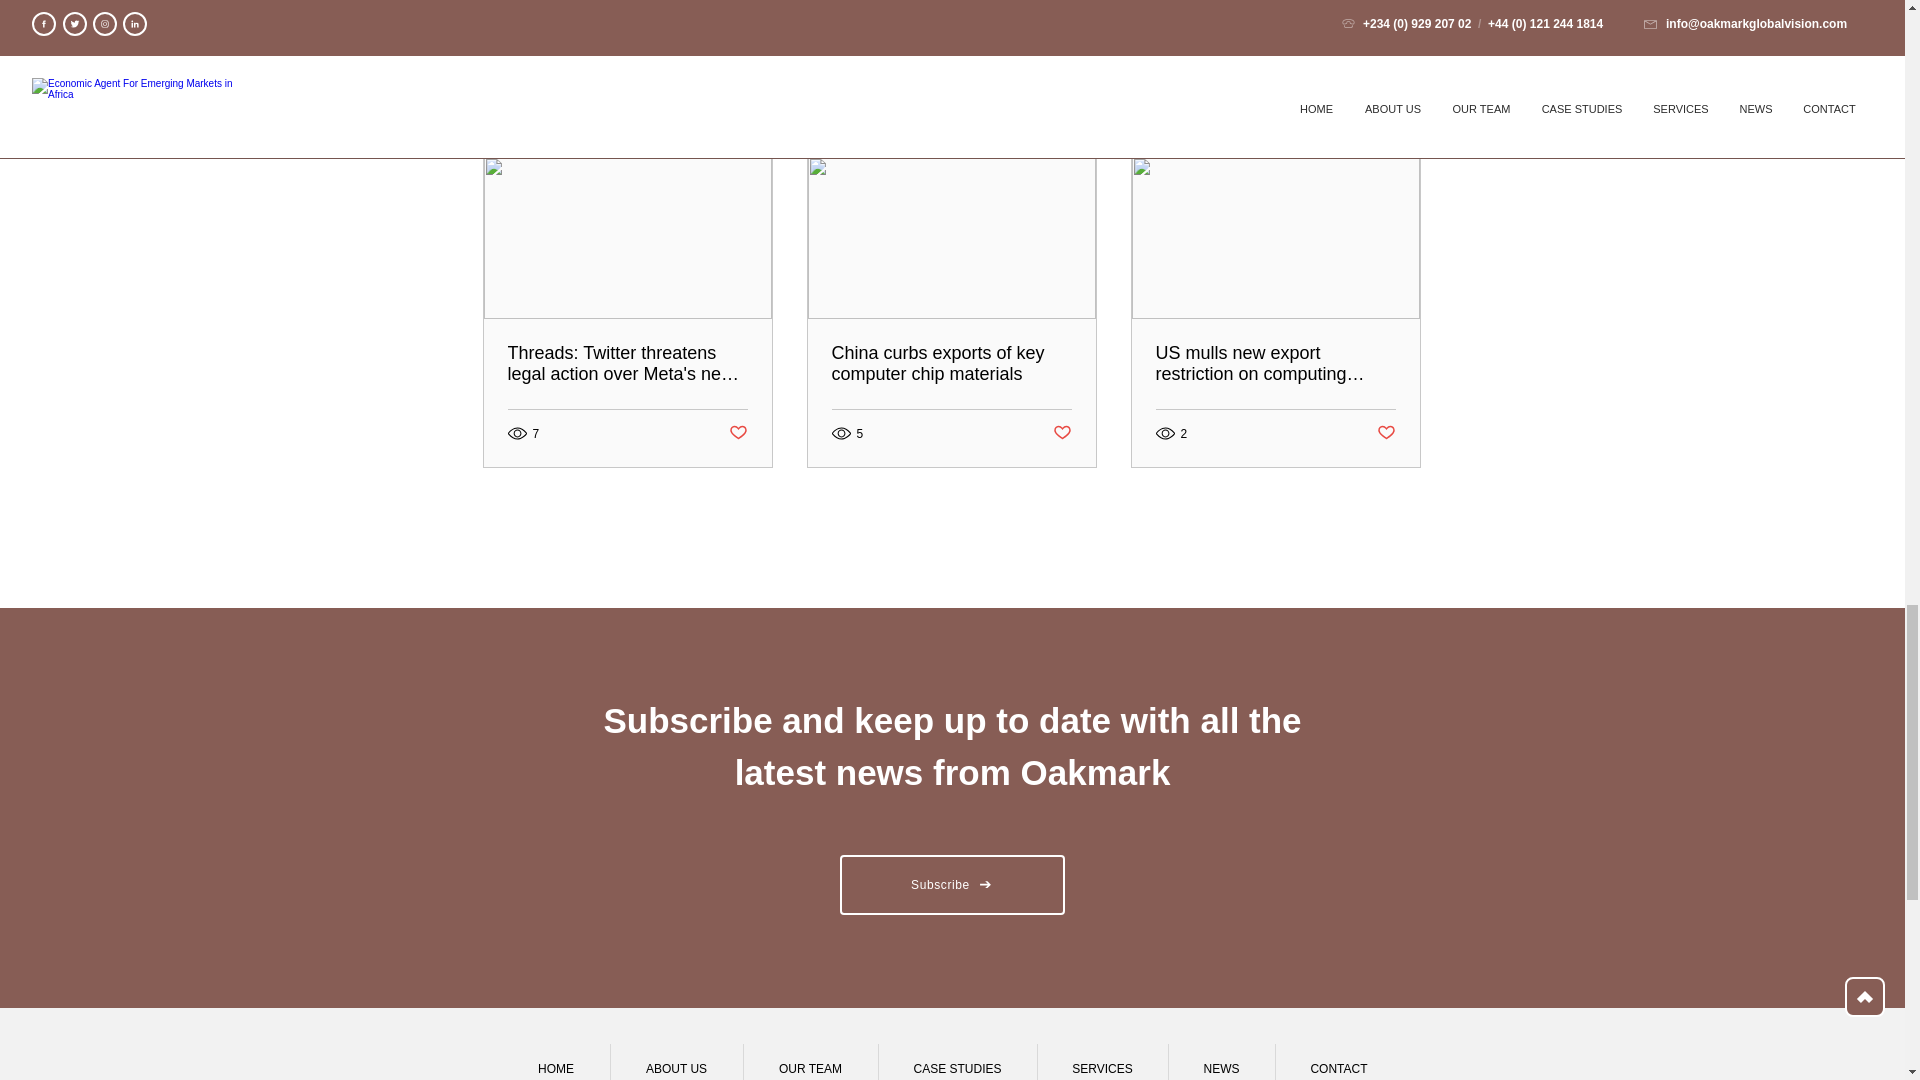  Describe the element at coordinates (1312, 12) in the screenshot. I see `Post not marked as liked` at that location.